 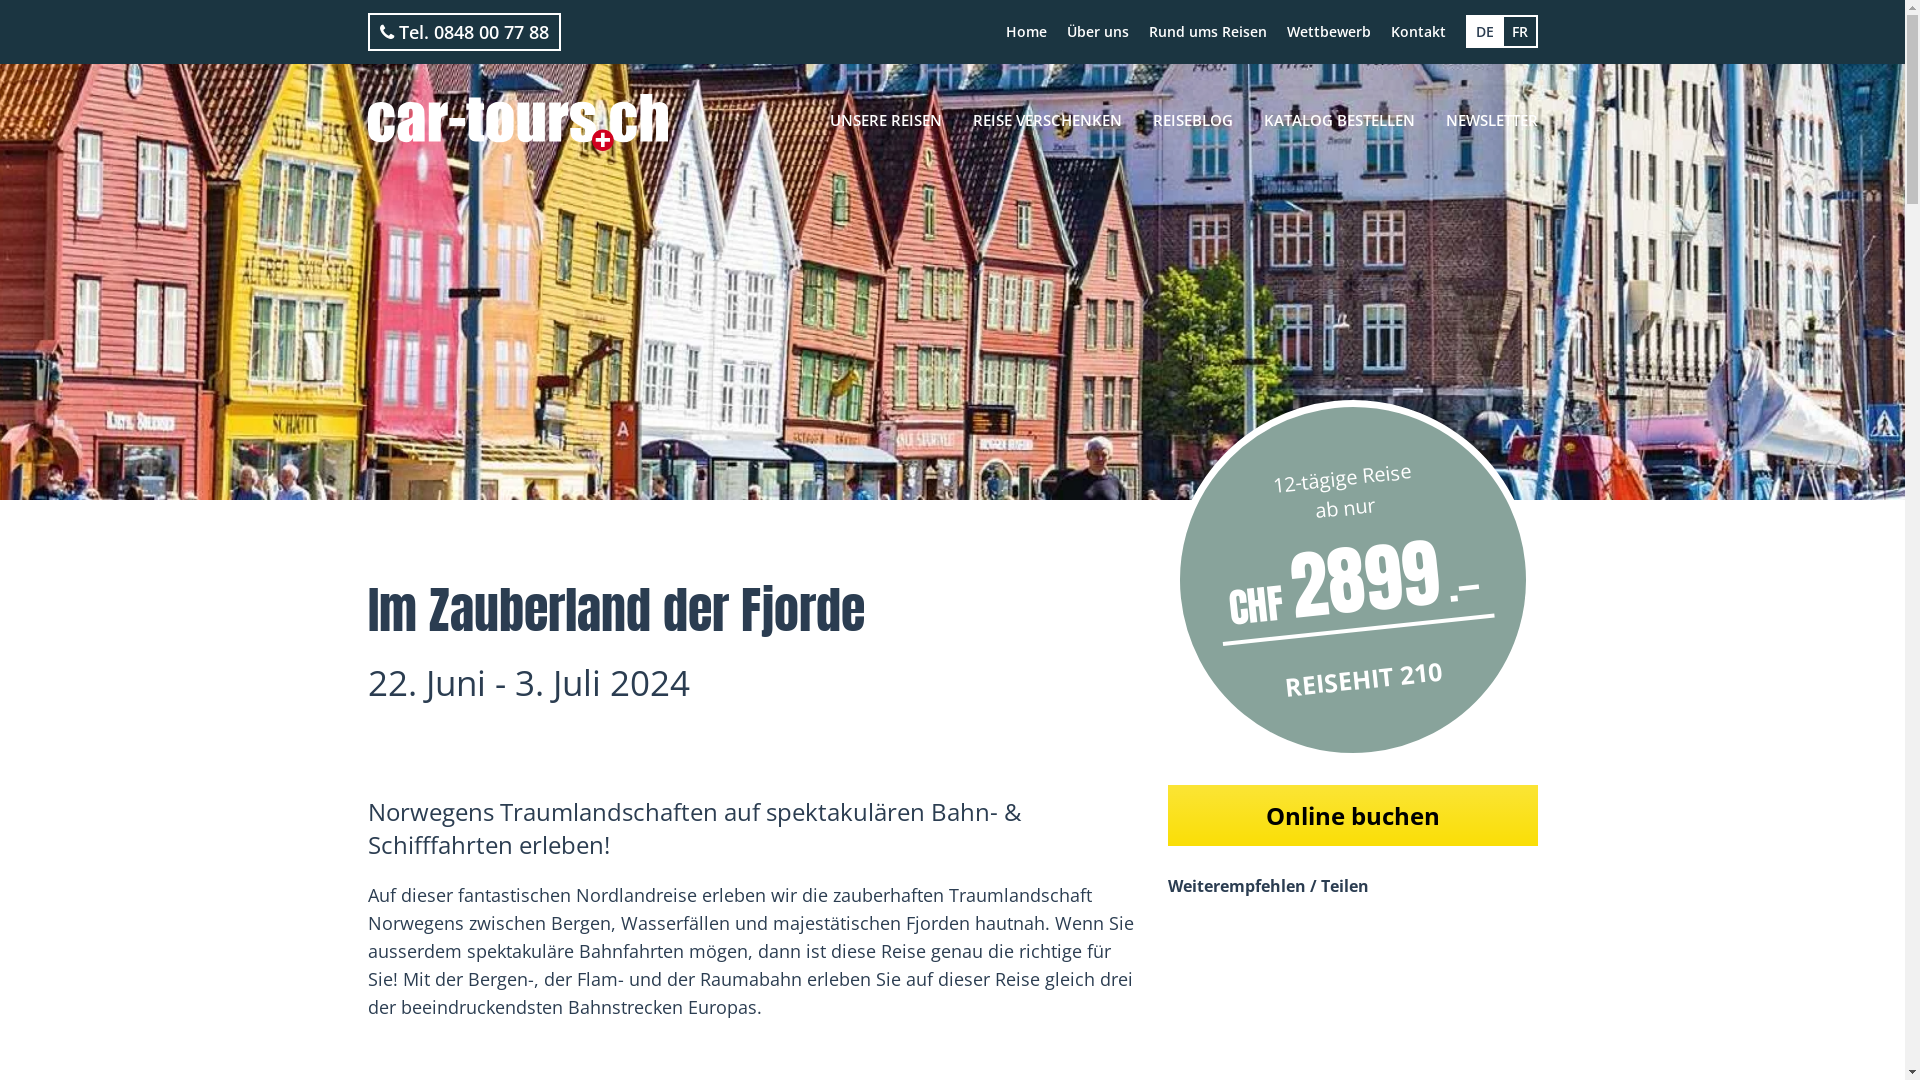 I want to click on KATALOG BESTELLEN, so click(x=1338, y=120).